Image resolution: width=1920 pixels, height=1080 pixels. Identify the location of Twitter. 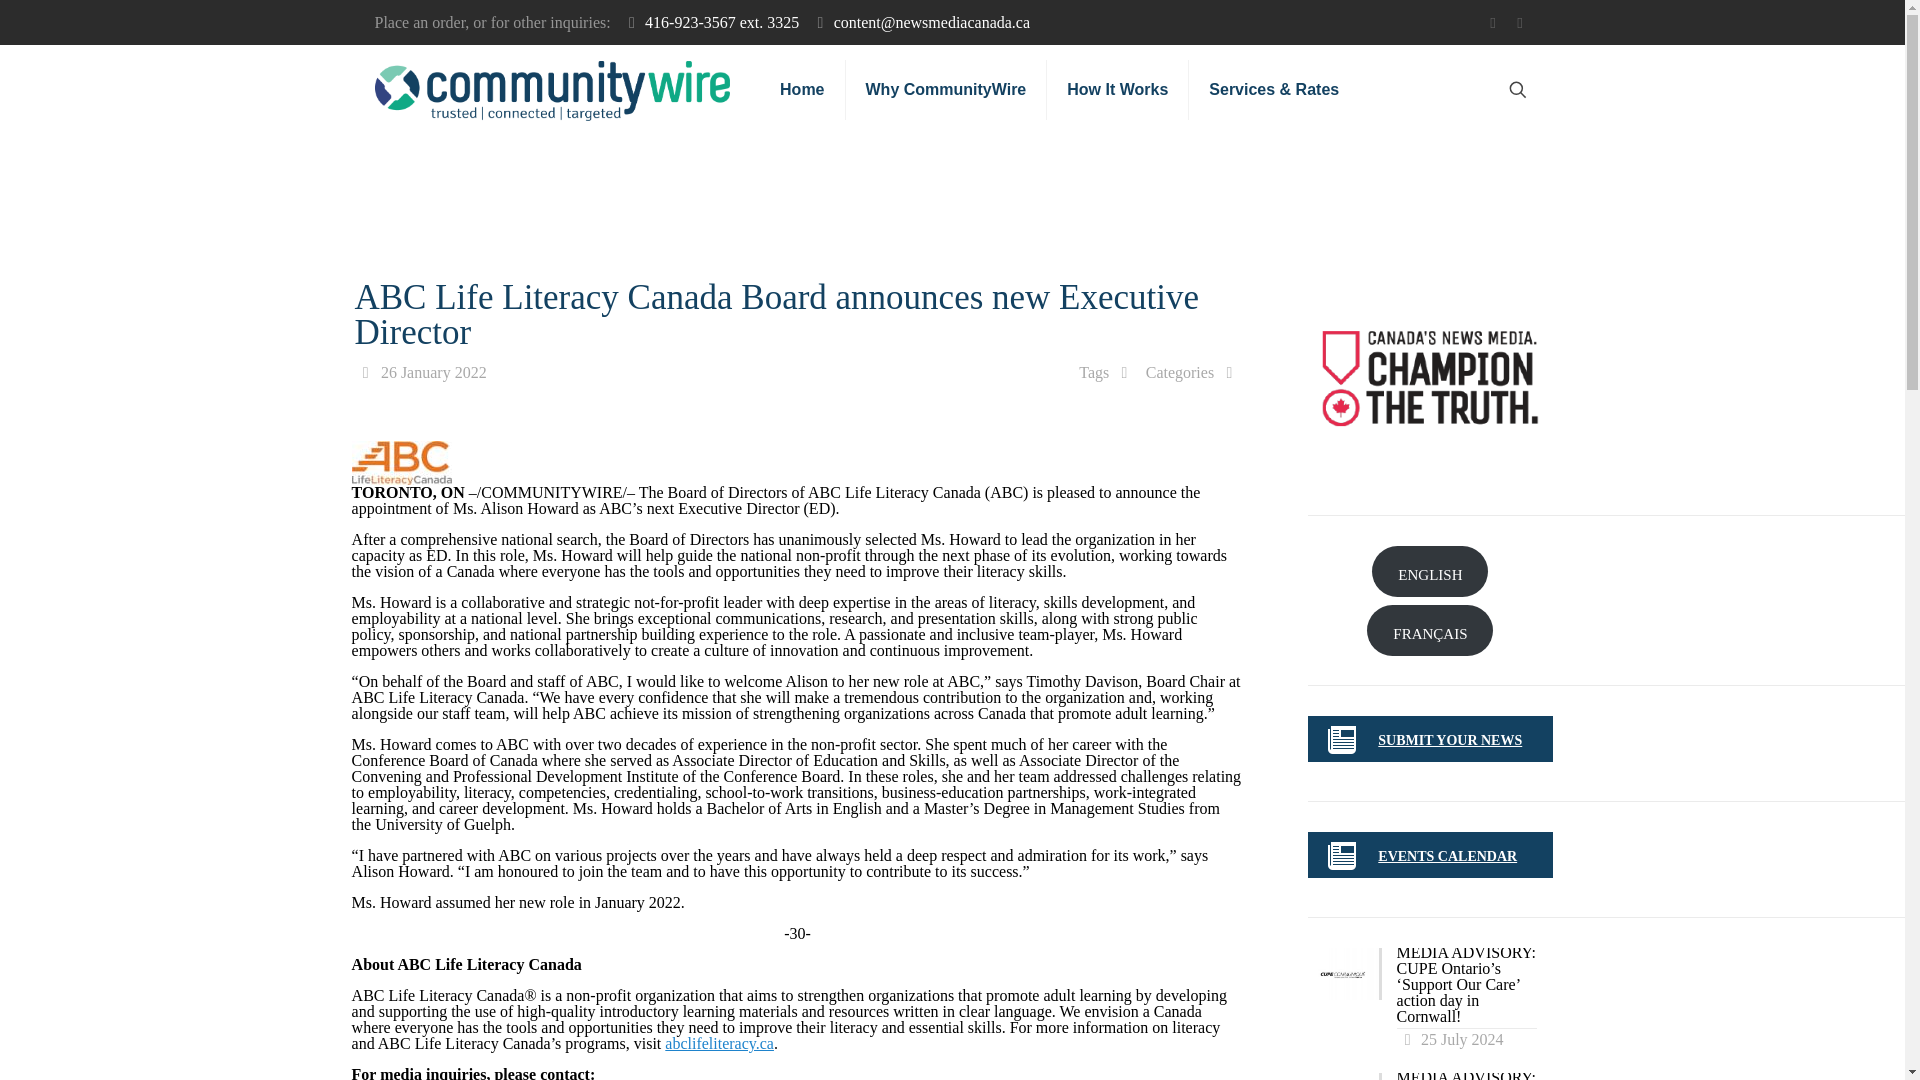
(1492, 23).